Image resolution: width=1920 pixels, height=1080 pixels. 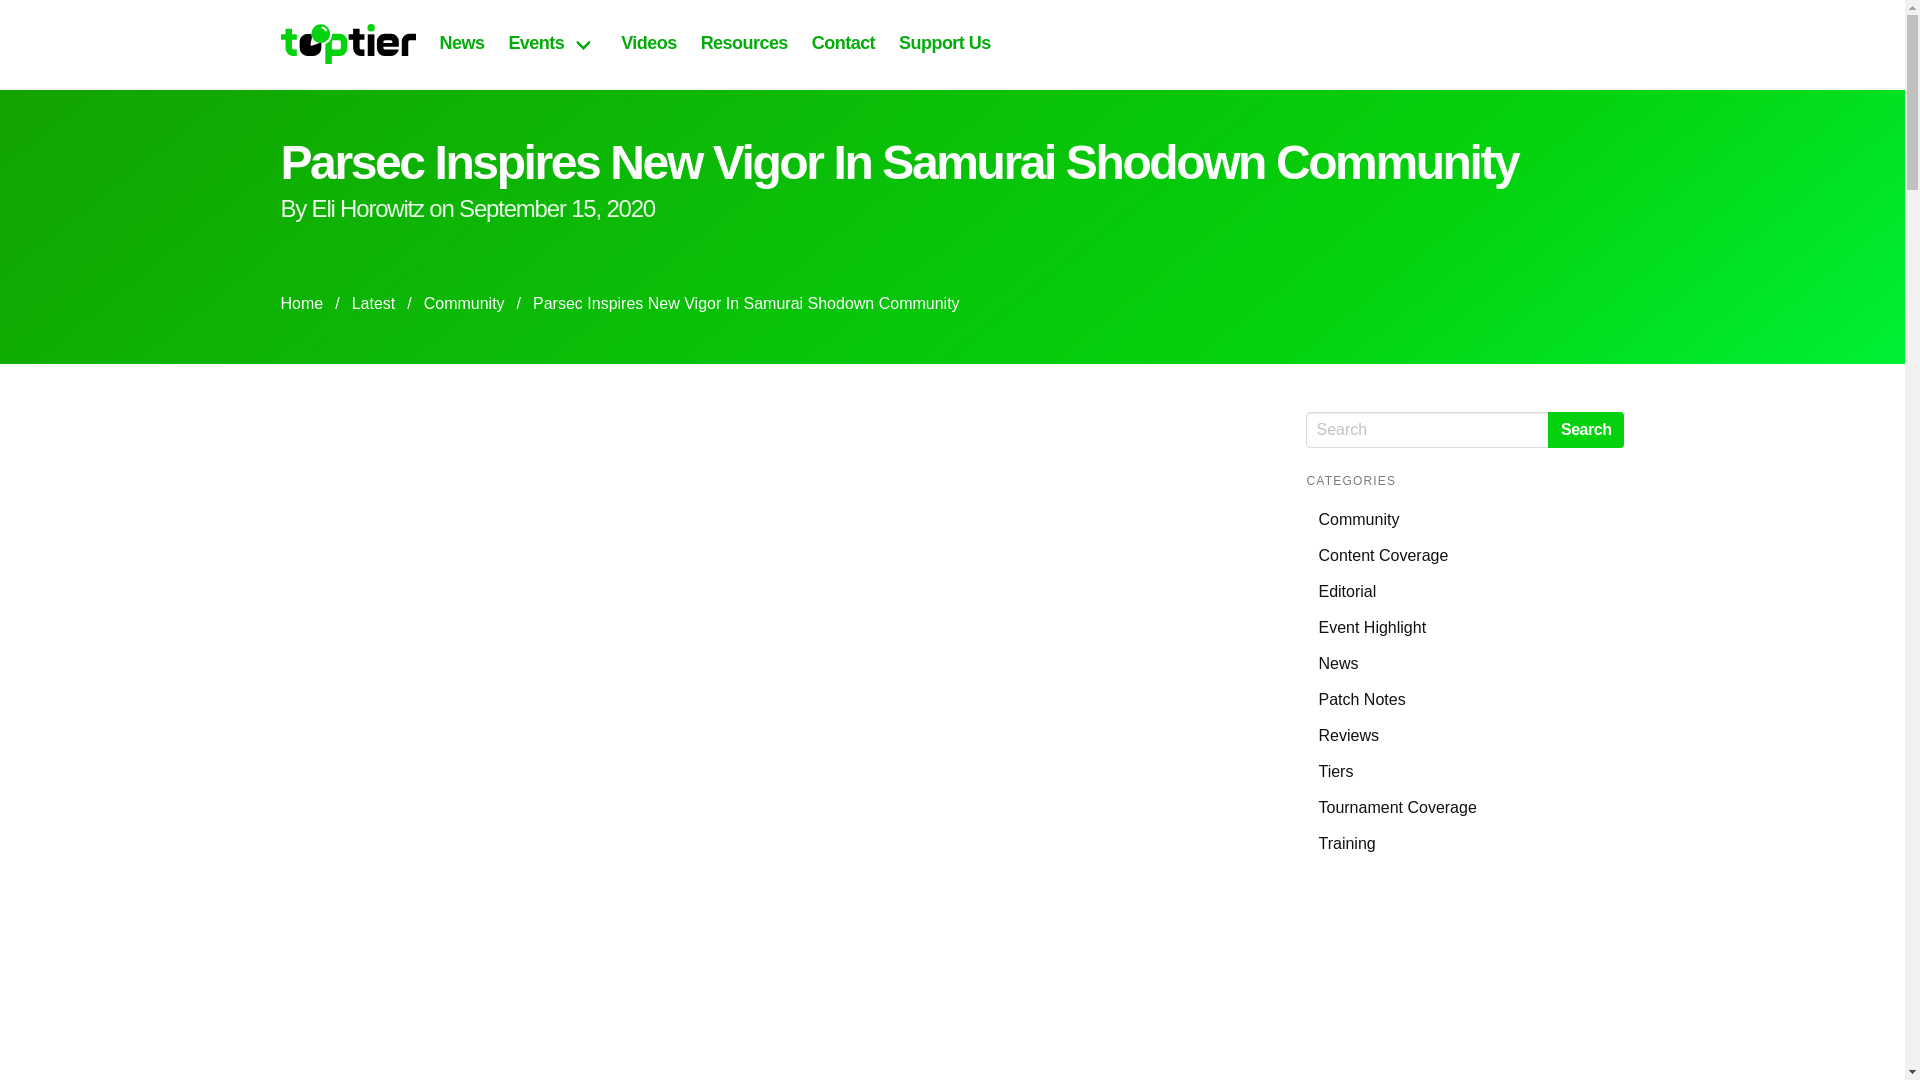 What do you see at coordinates (552, 42) in the screenshot?
I see `Events` at bounding box center [552, 42].